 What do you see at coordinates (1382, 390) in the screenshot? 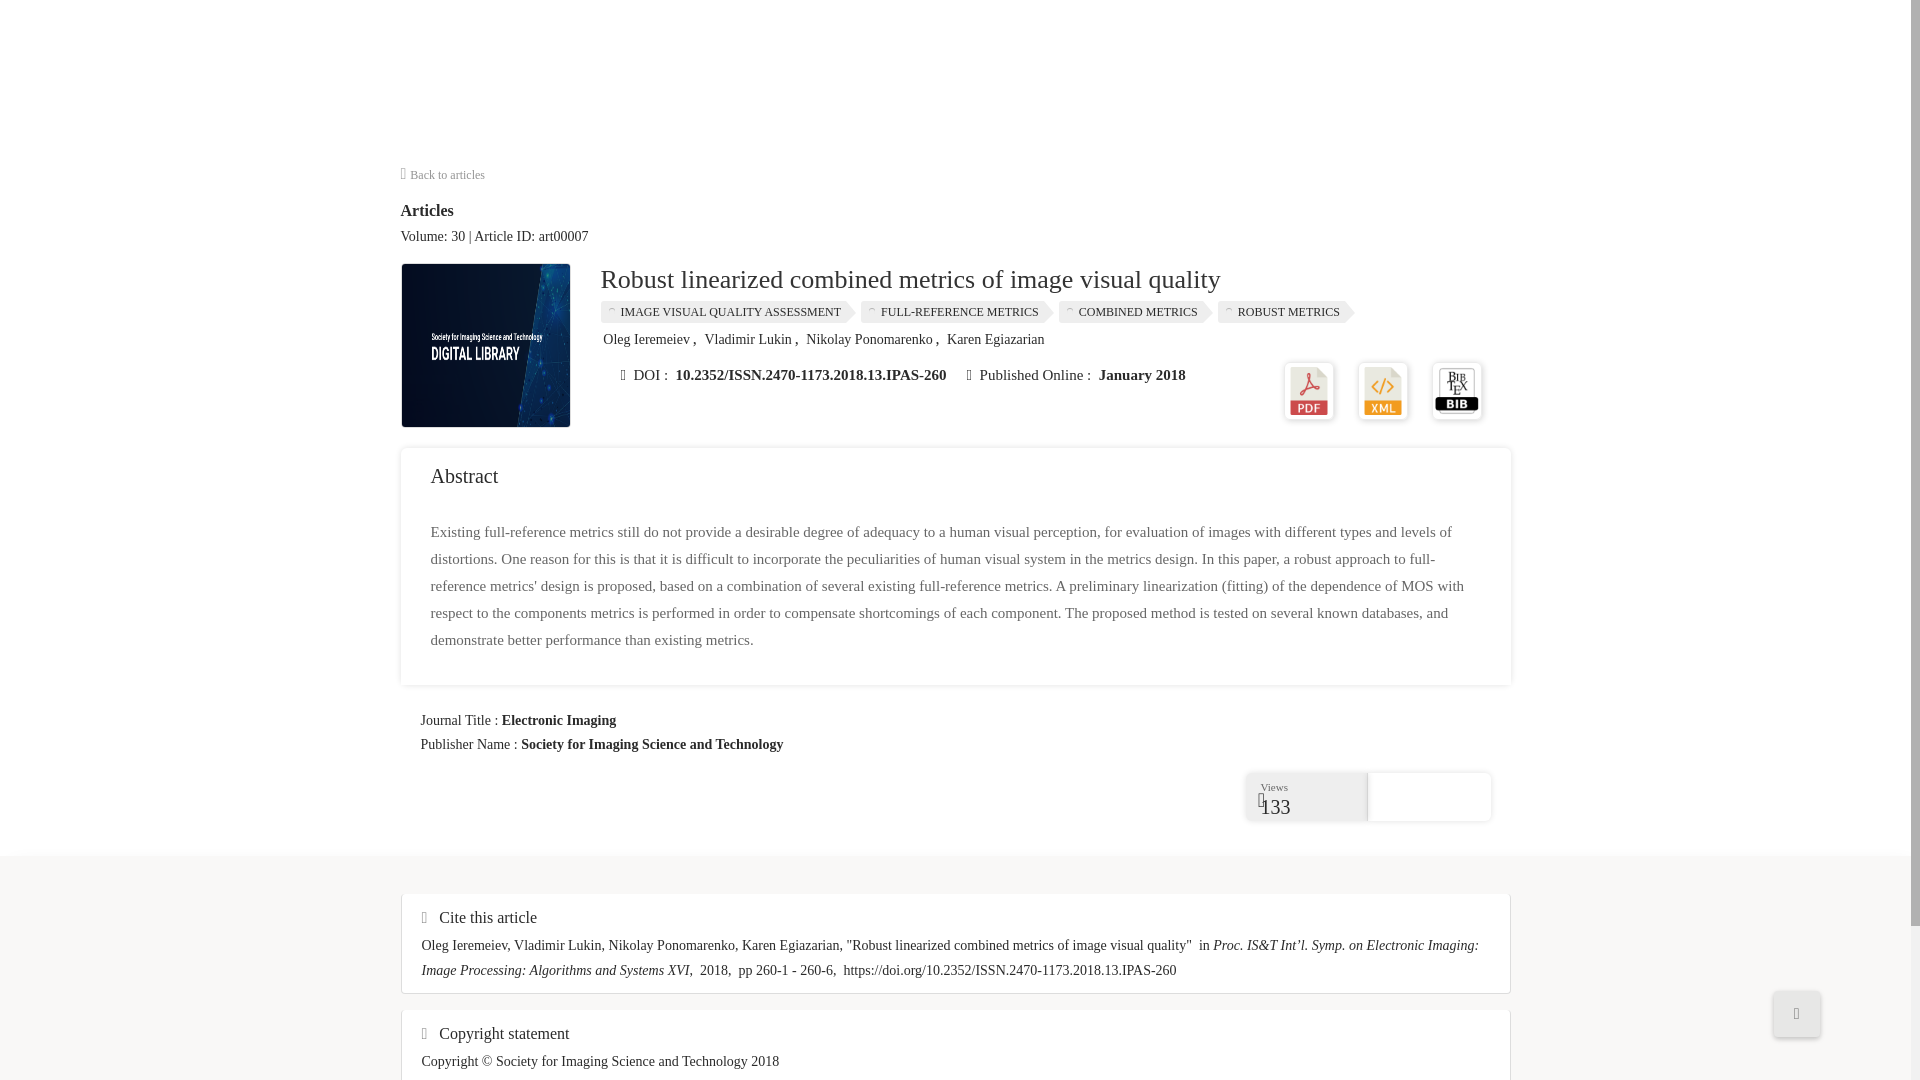
I see `Download XML` at bounding box center [1382, 390].